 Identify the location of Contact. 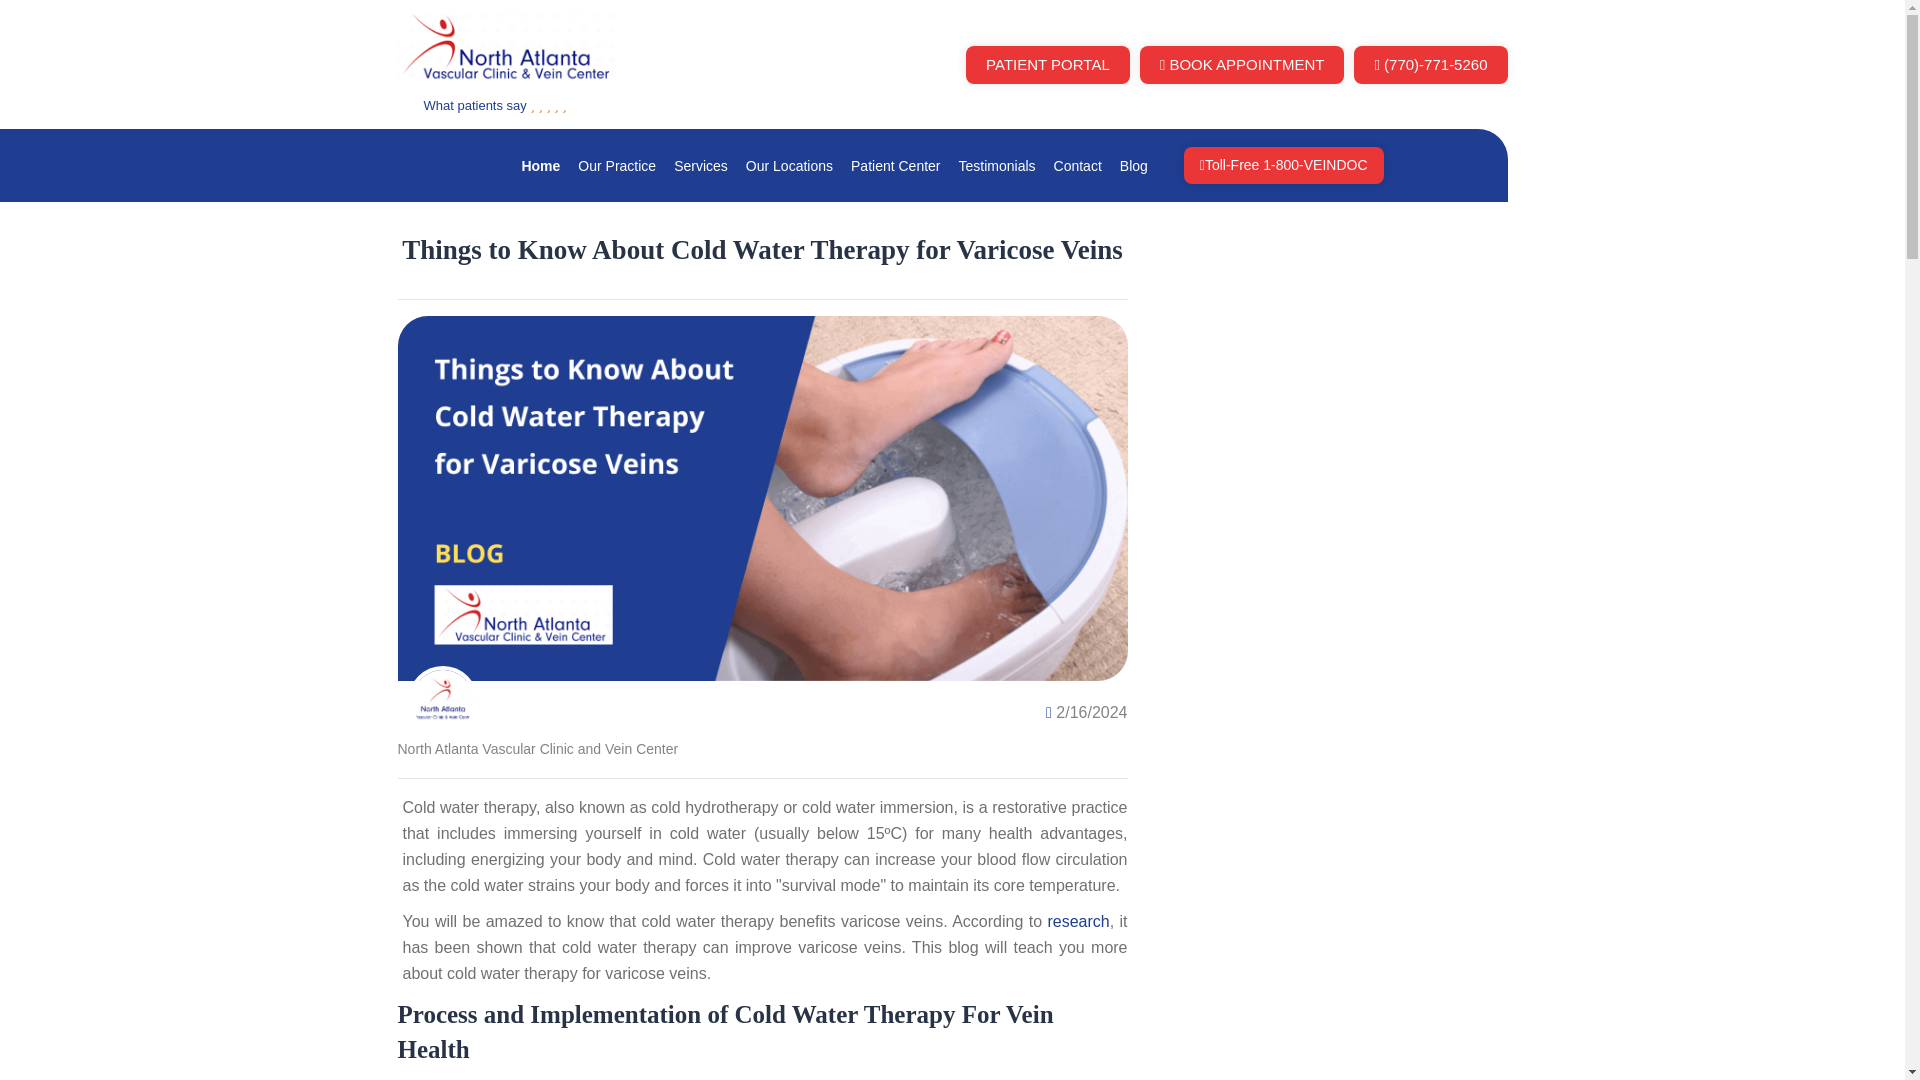
(1078, 166).